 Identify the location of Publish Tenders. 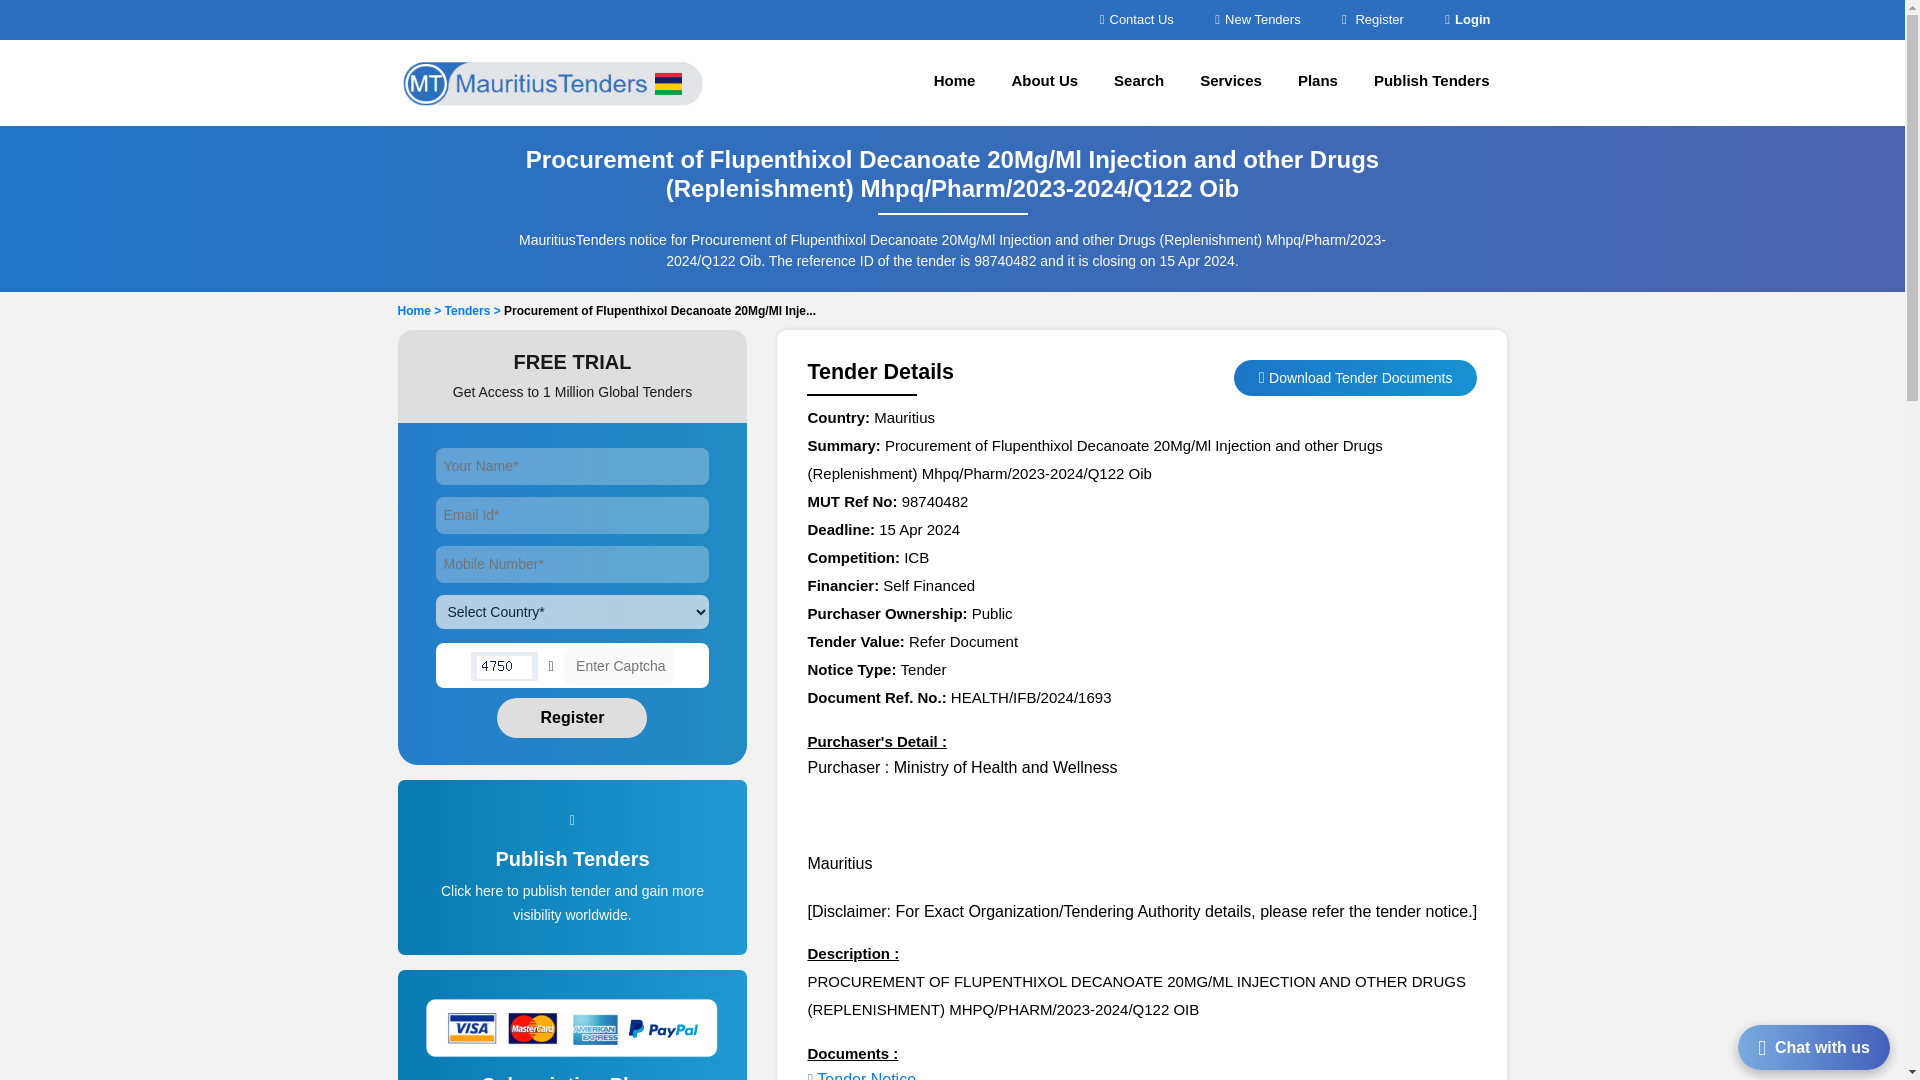
(1431, 82).